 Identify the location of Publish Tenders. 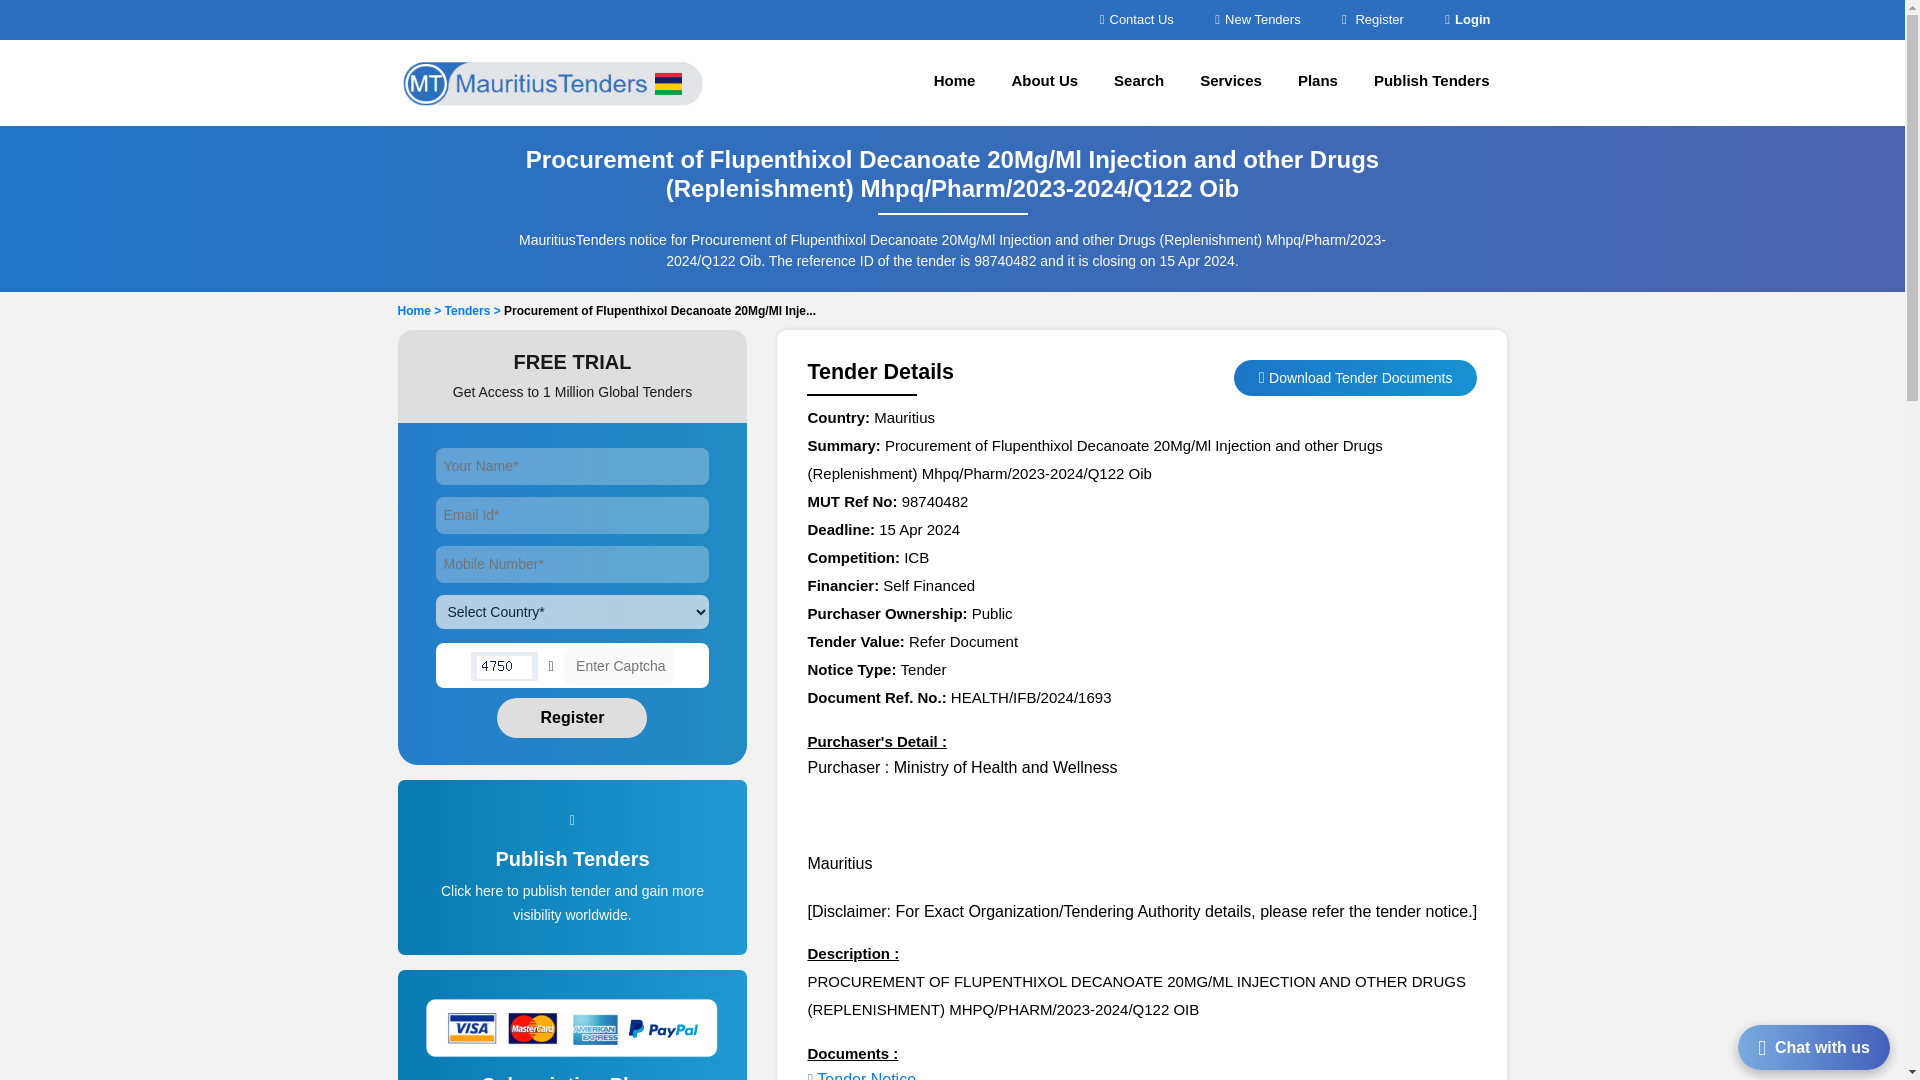
(1431, 82).